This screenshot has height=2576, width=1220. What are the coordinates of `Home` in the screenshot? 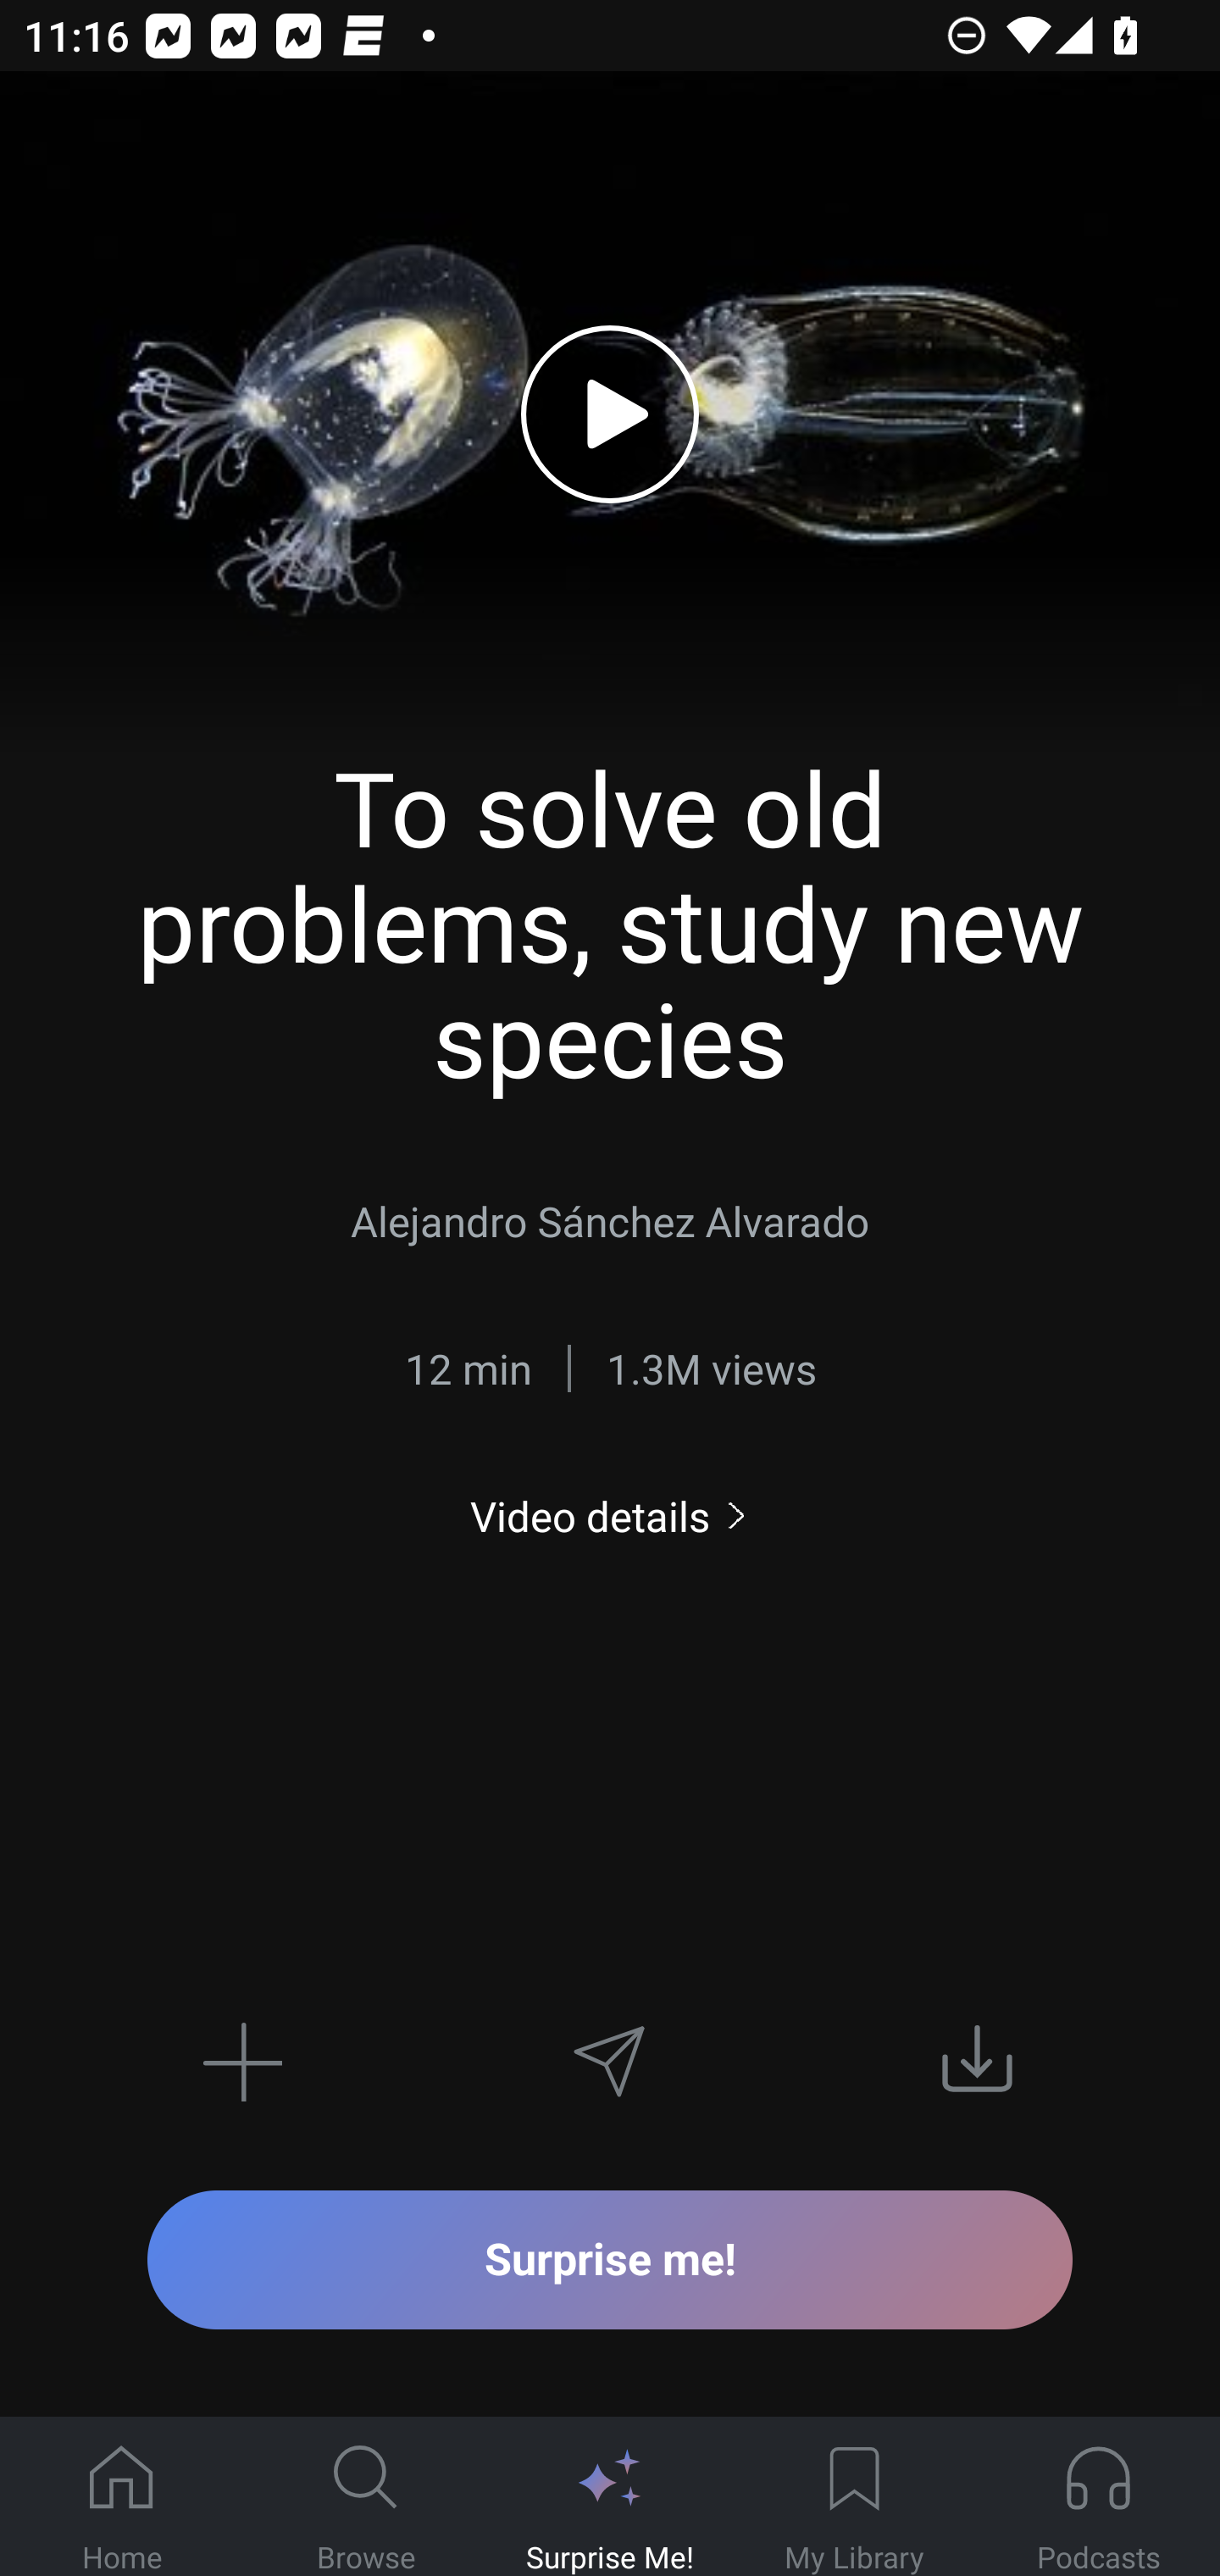 It's located at (122, 2497).